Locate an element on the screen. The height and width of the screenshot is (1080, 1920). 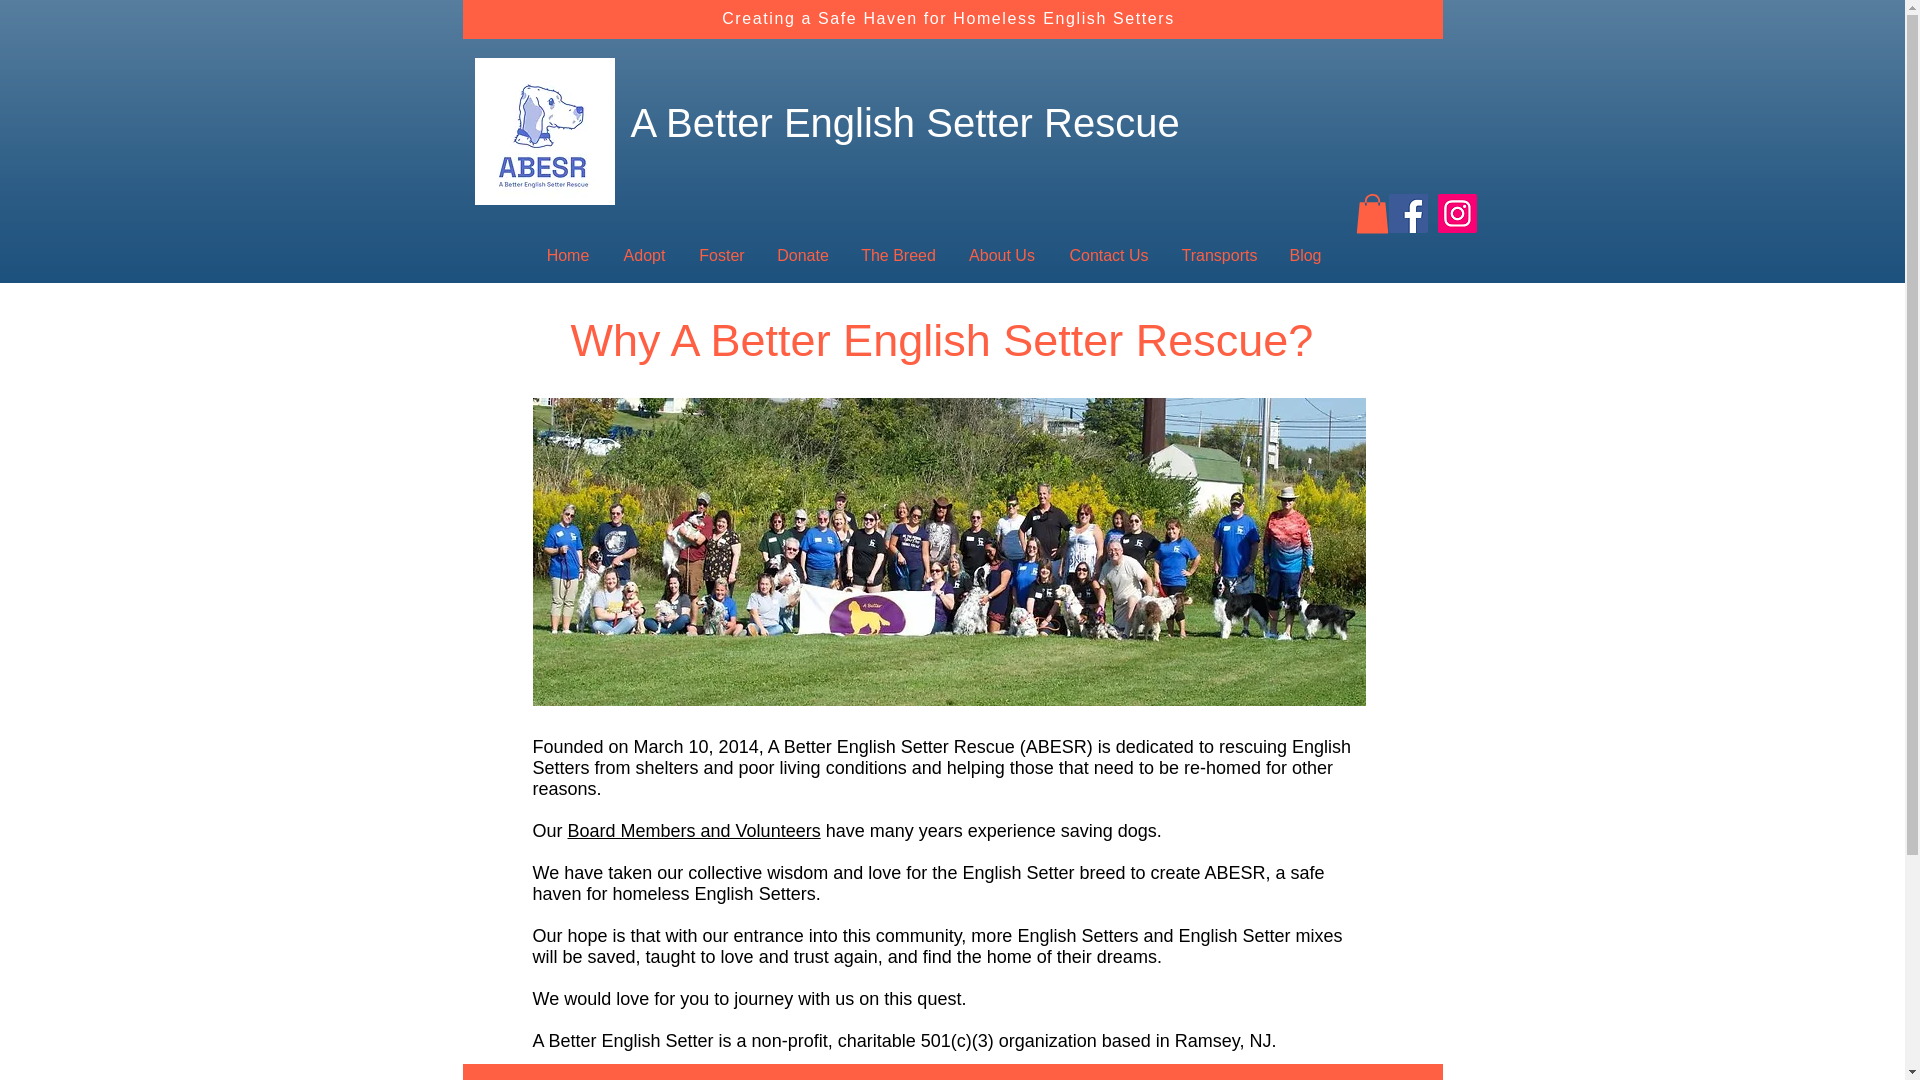
Adopt is located at coordinates (644, 255).